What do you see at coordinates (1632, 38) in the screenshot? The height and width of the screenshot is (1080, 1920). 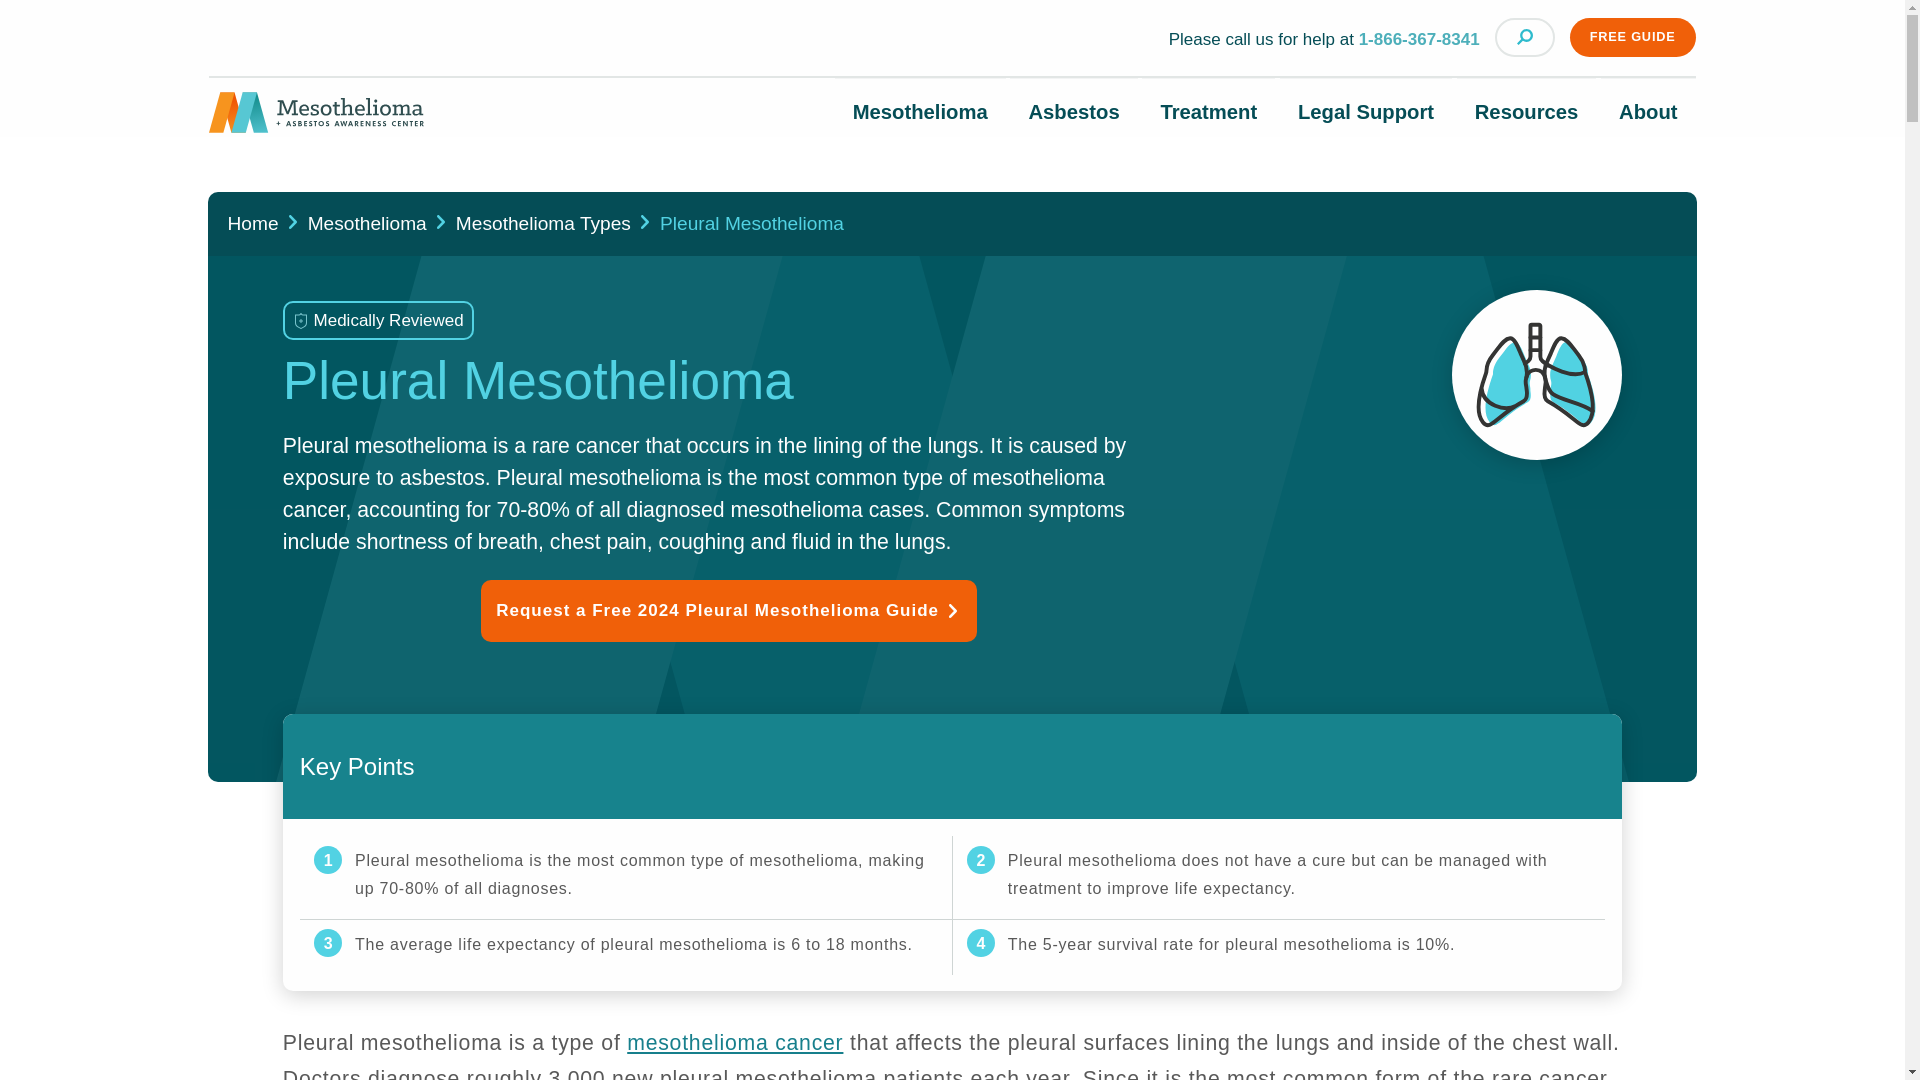 I see `FREE GUIDE` at bounding box center [1632, 38].